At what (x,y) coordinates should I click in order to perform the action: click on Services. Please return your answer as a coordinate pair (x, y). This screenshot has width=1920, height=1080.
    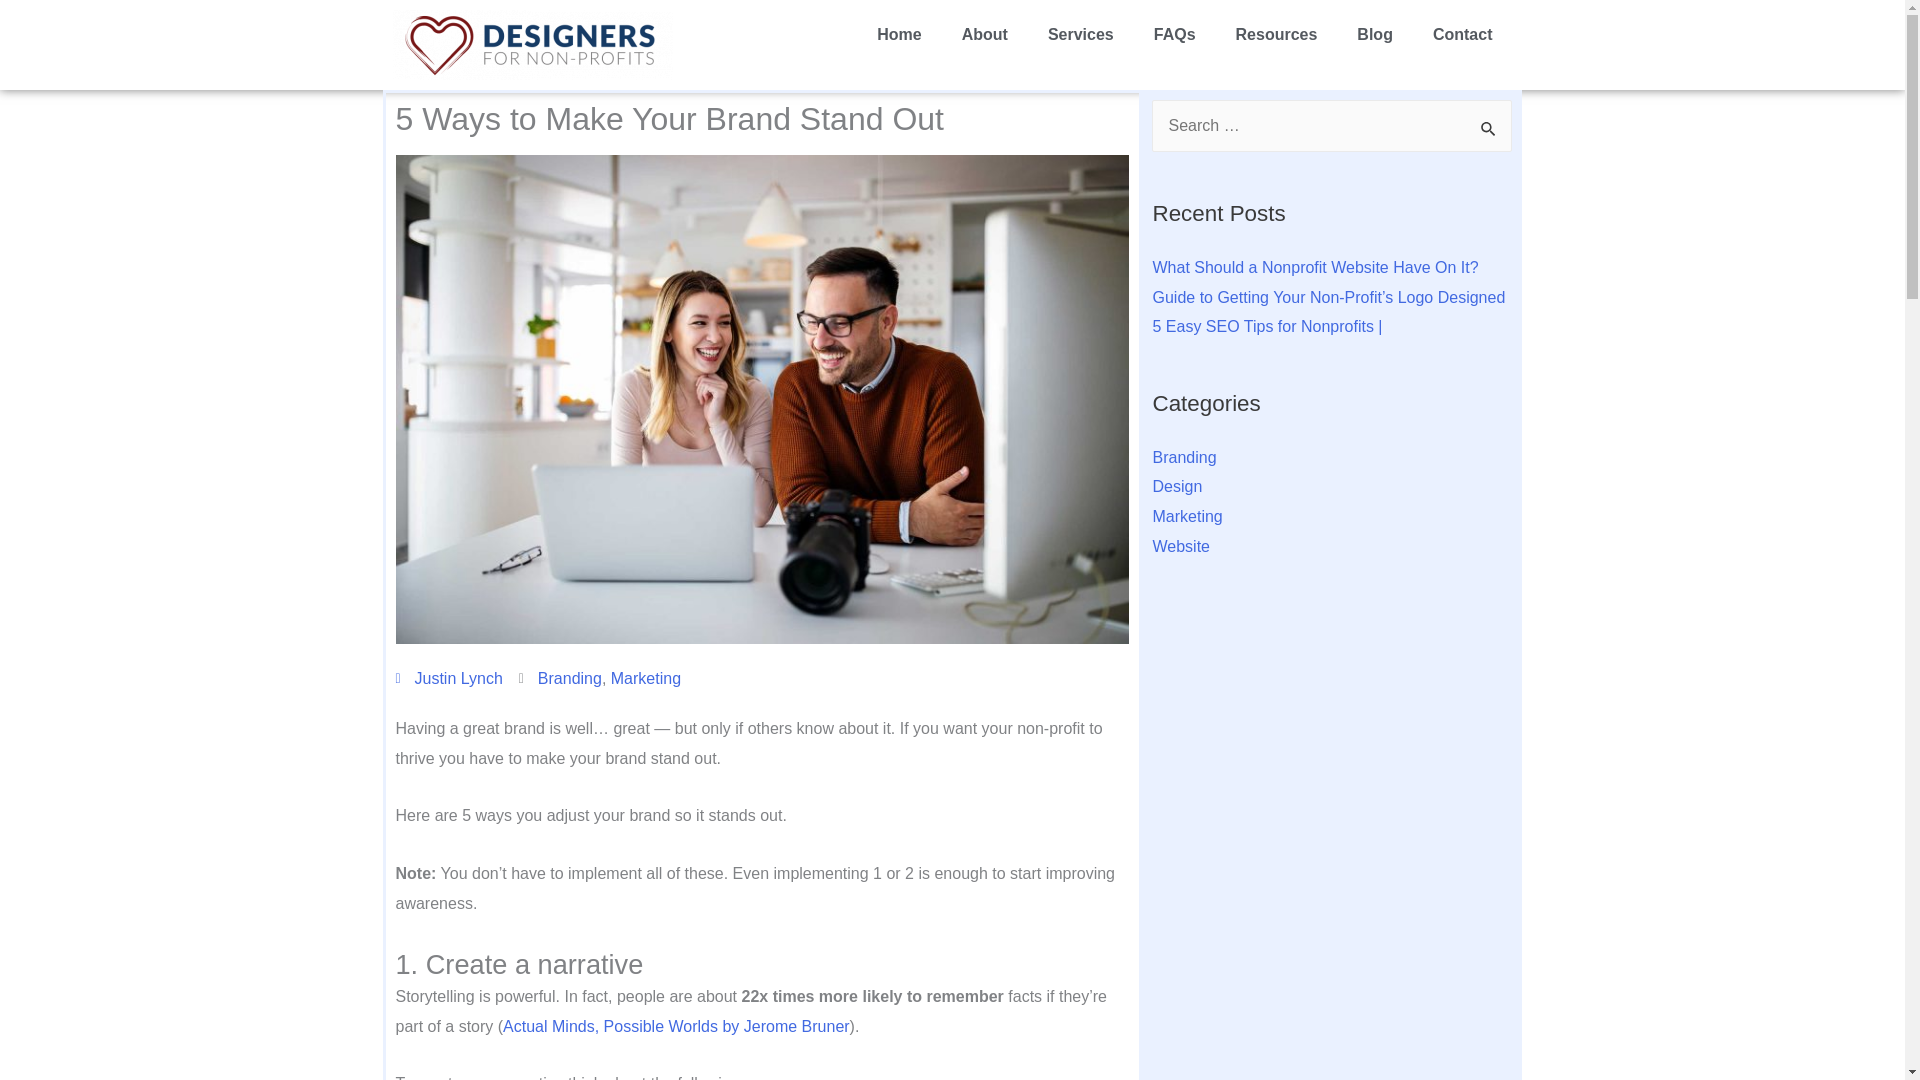
    Looking at the image, I should click on (1080, 34).